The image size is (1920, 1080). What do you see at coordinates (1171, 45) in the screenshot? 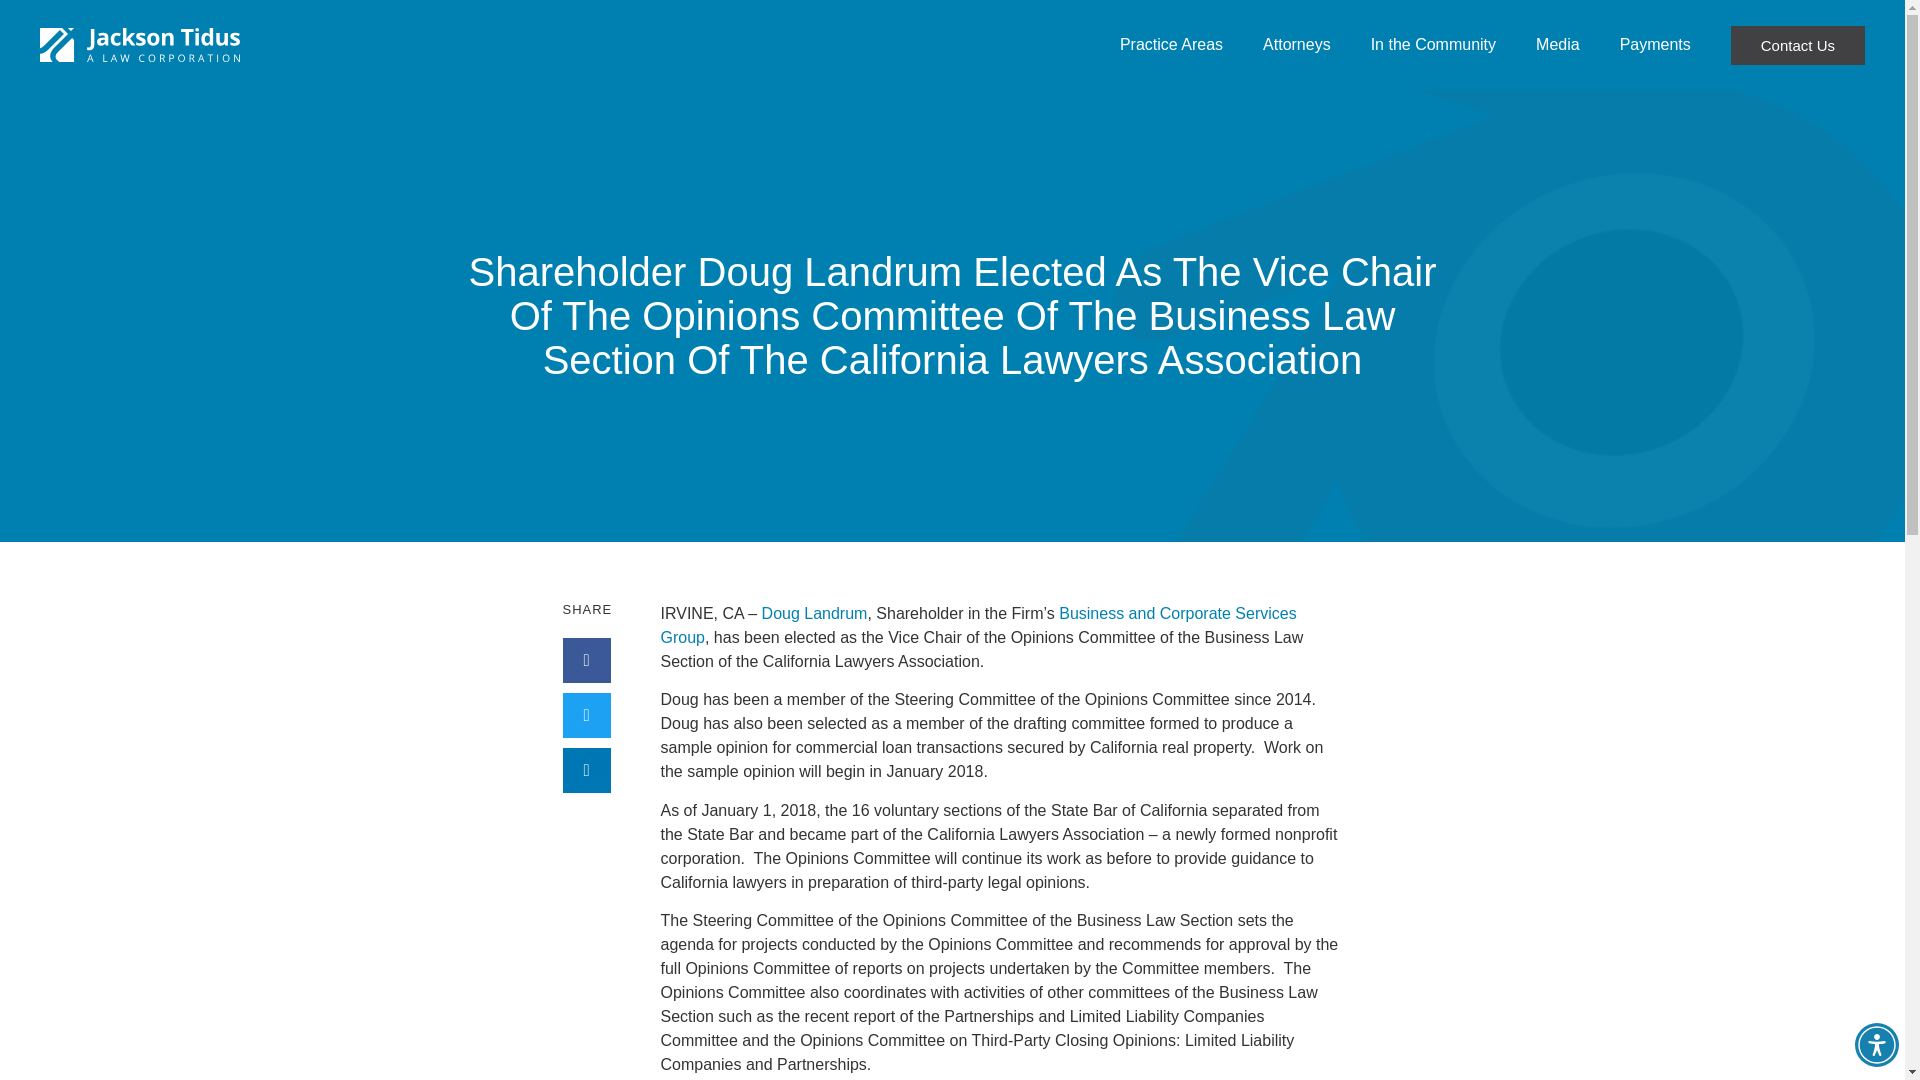
I see `Practice Areas` at bounding box center [1171, 45].